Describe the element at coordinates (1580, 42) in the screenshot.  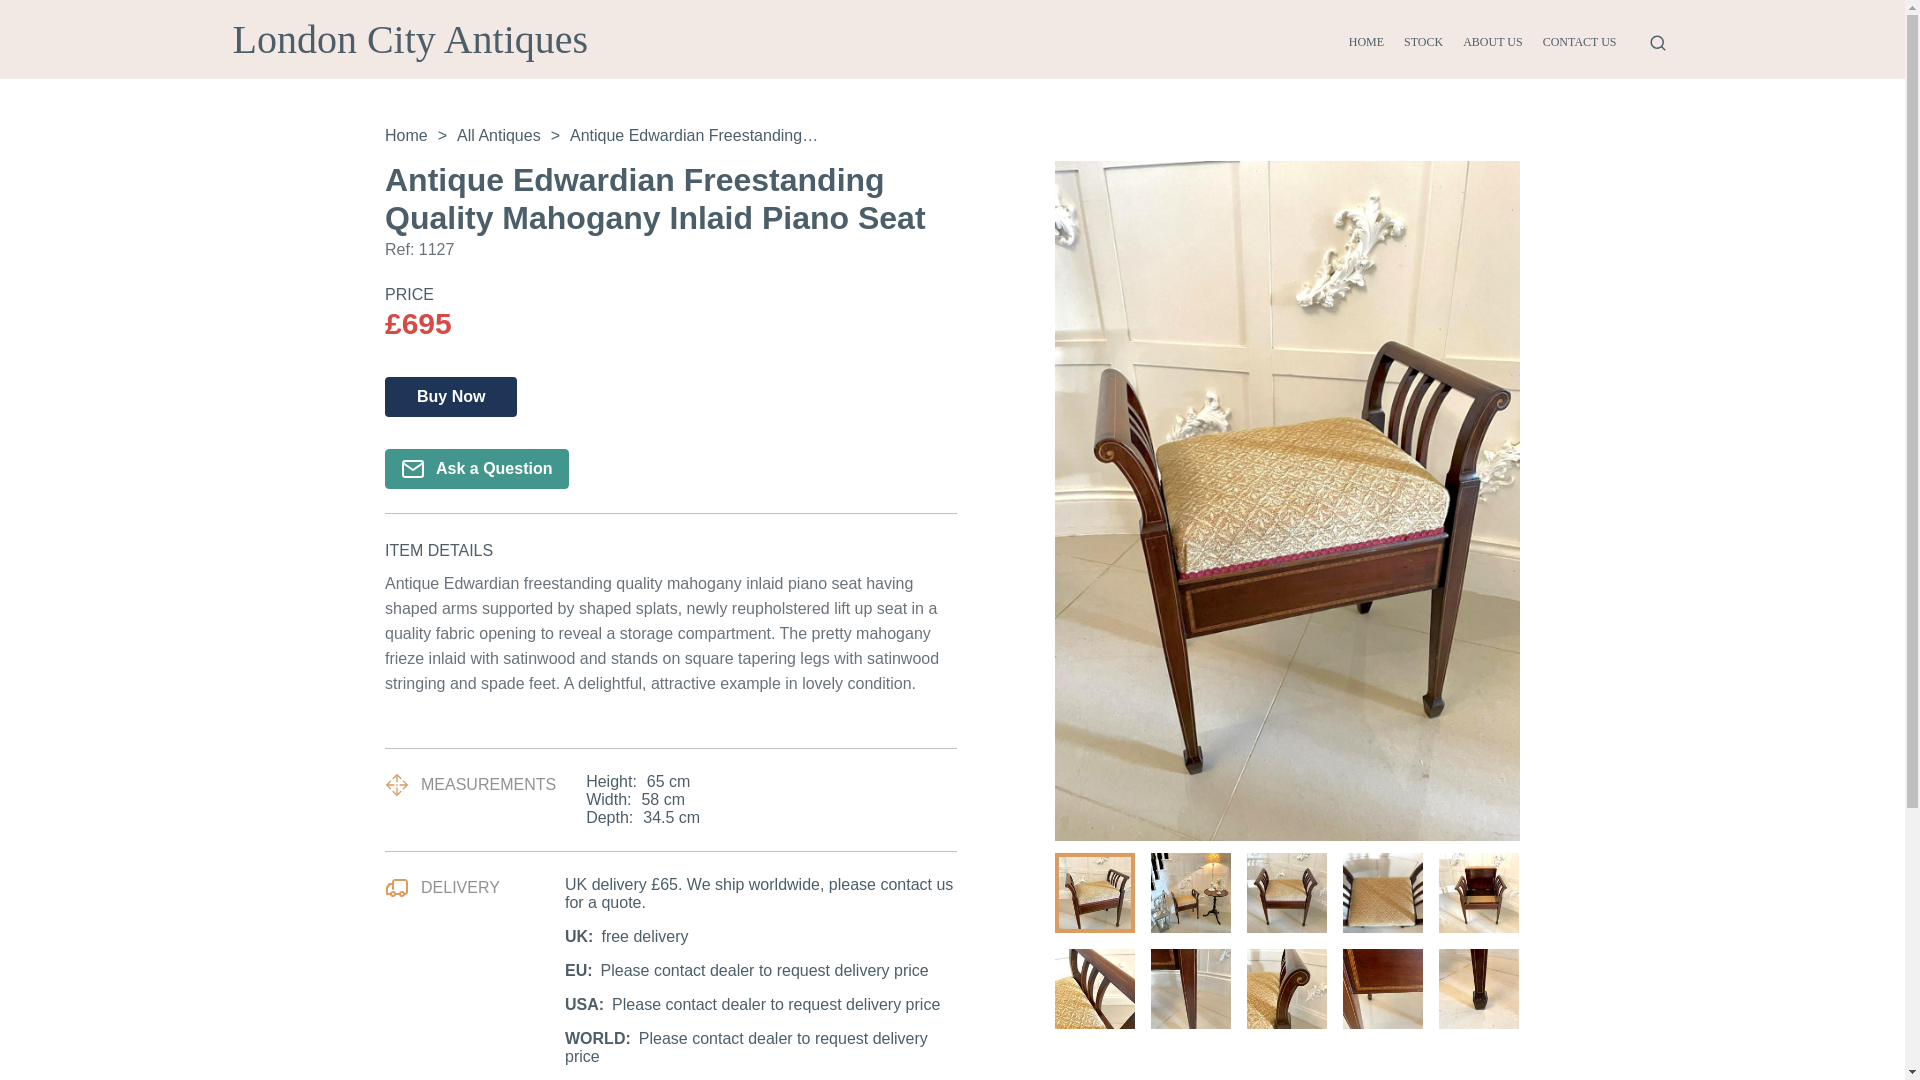
I see `CONTACT US` at that location.